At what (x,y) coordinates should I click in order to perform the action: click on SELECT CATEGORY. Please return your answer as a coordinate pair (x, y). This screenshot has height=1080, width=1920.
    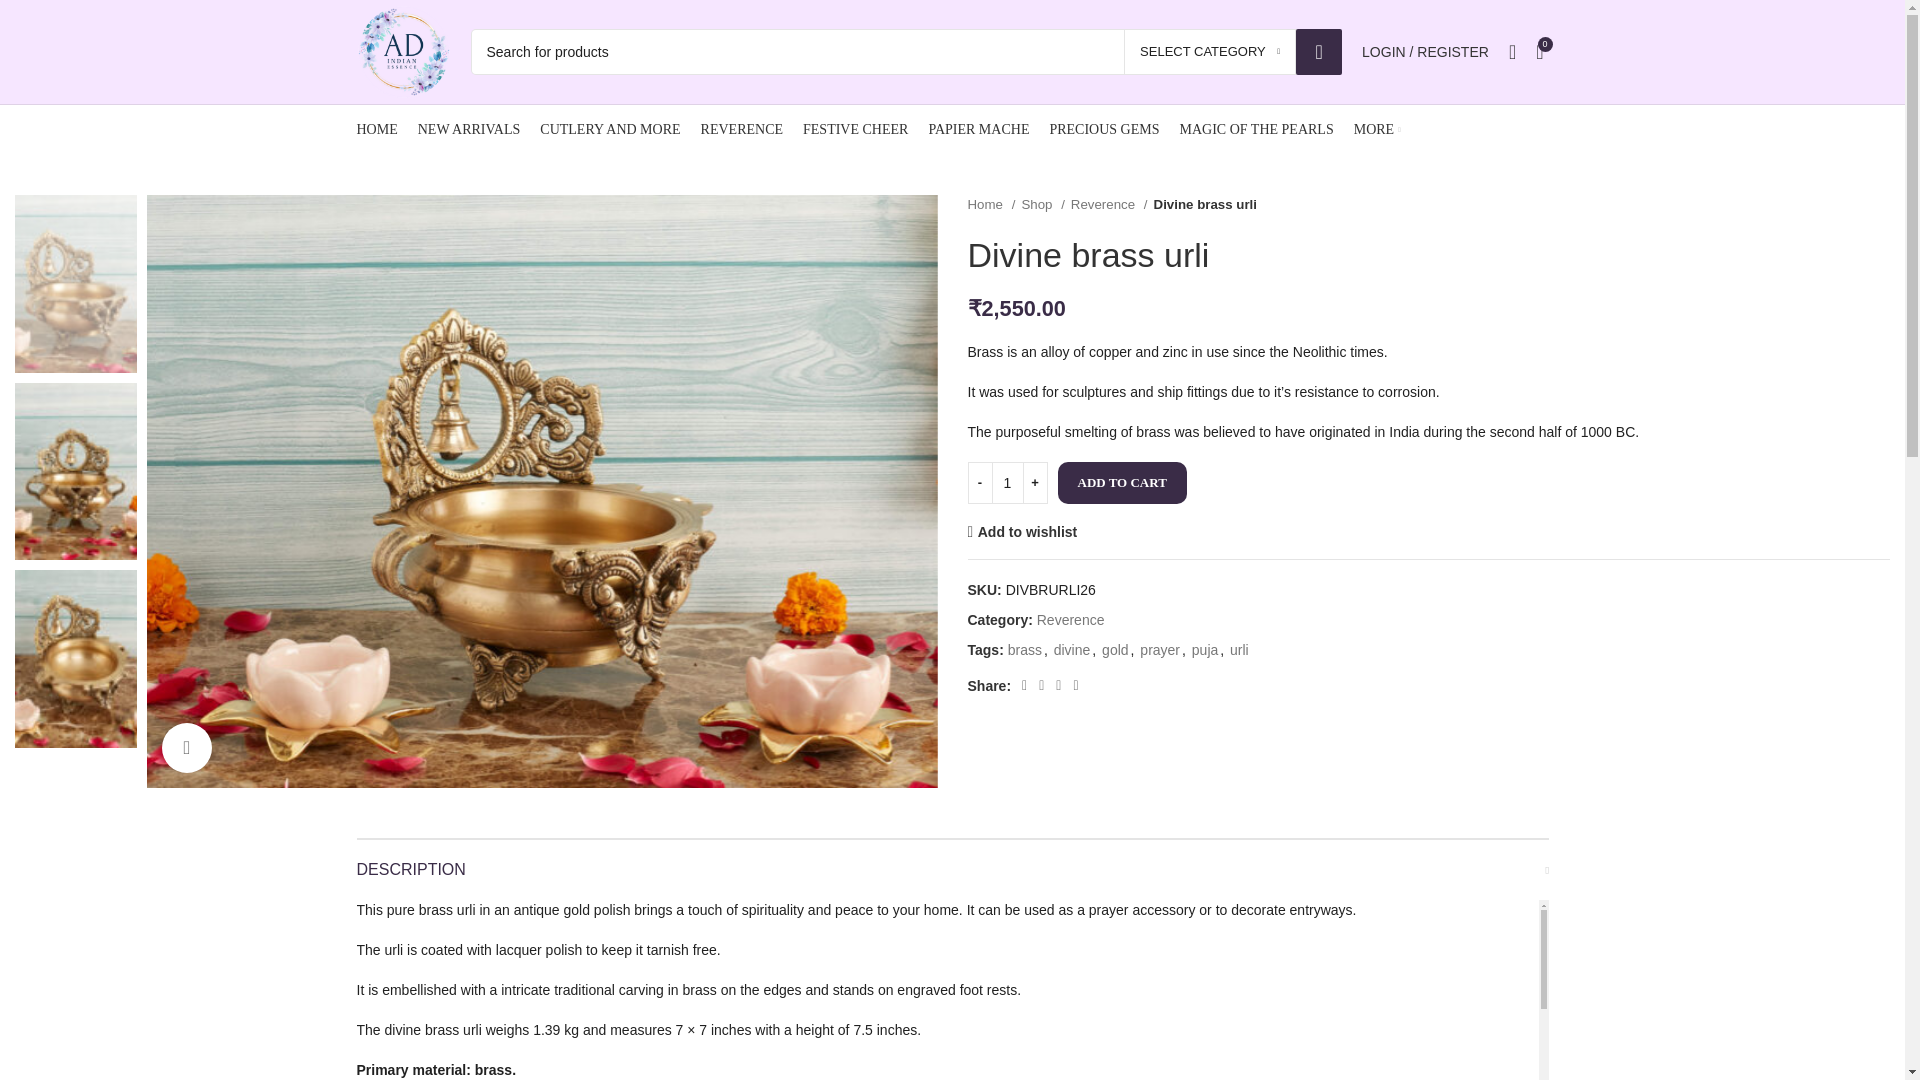
    Looking at the image, I should click on (1210, 52).